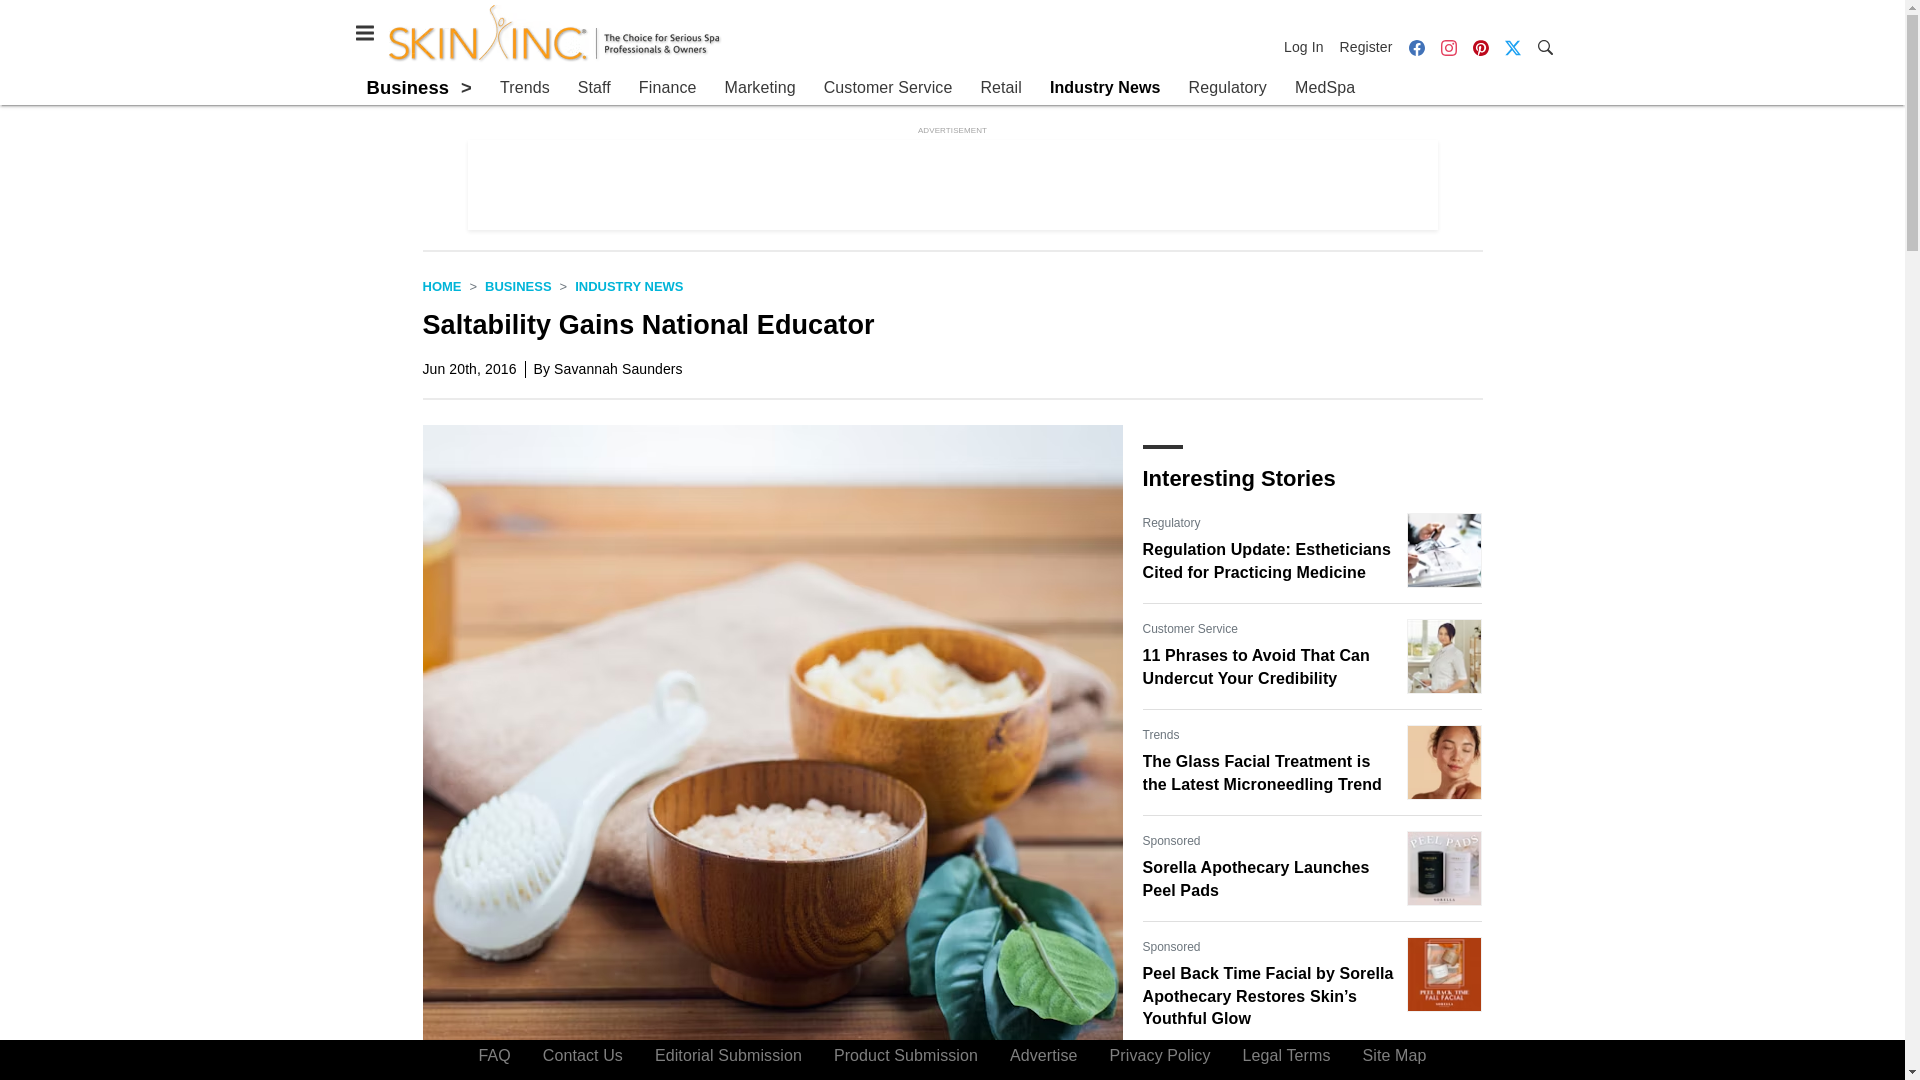  I want to click on 3rd party ad content, so click(953, 185).